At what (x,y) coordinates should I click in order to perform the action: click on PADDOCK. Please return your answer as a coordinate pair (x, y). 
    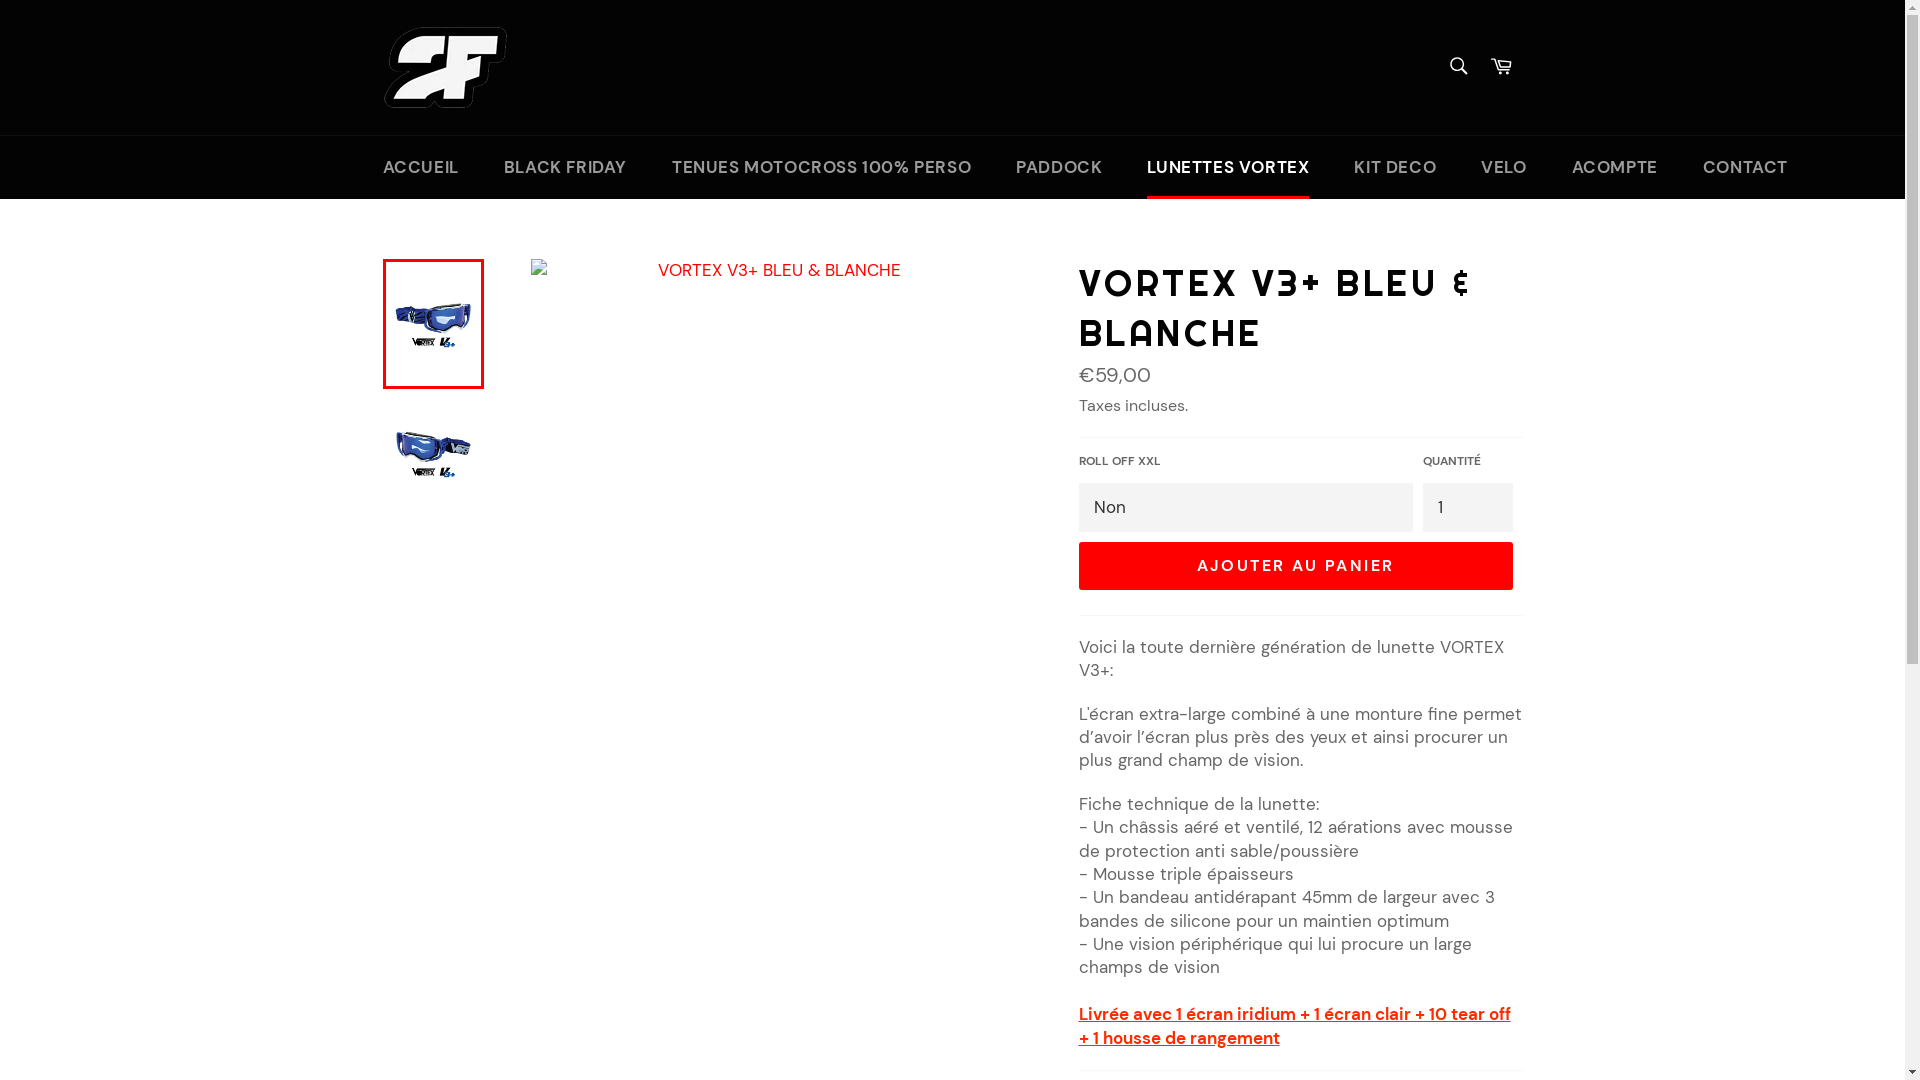
    Looking at the image, I should click on (1059, 168).